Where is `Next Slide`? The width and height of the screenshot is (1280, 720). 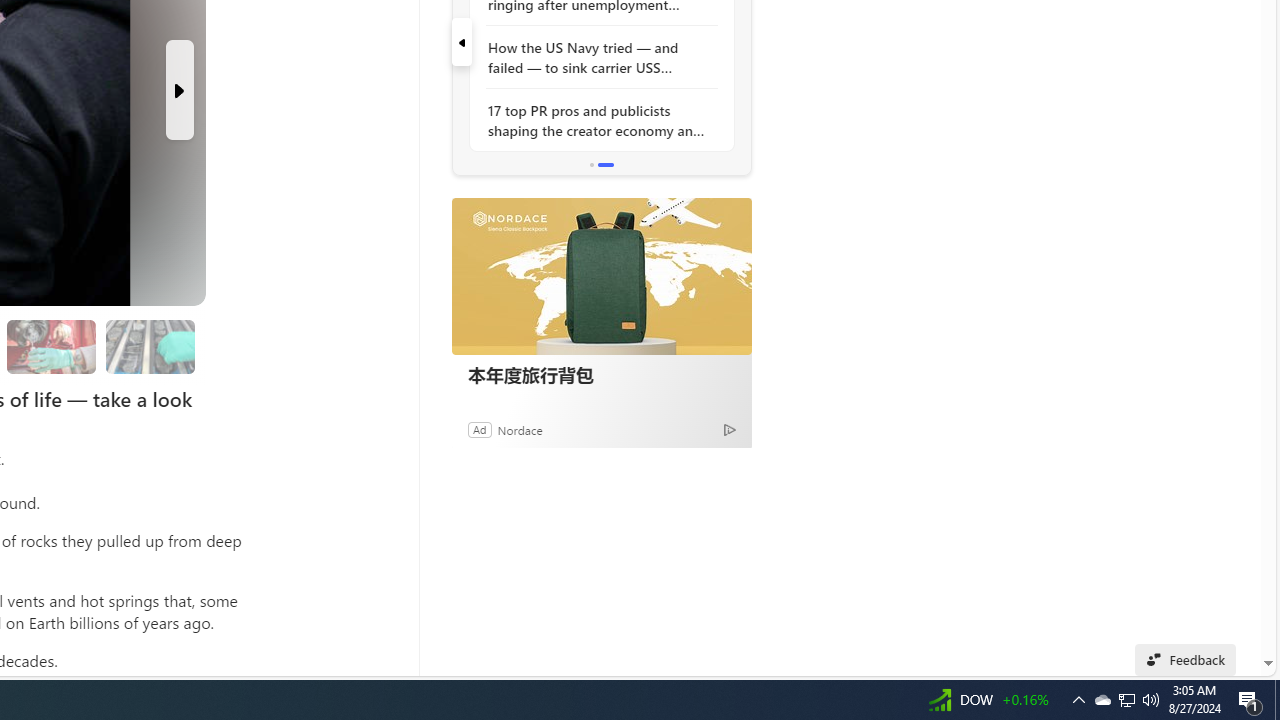
Next Slide is located at coordinates (180, 90).